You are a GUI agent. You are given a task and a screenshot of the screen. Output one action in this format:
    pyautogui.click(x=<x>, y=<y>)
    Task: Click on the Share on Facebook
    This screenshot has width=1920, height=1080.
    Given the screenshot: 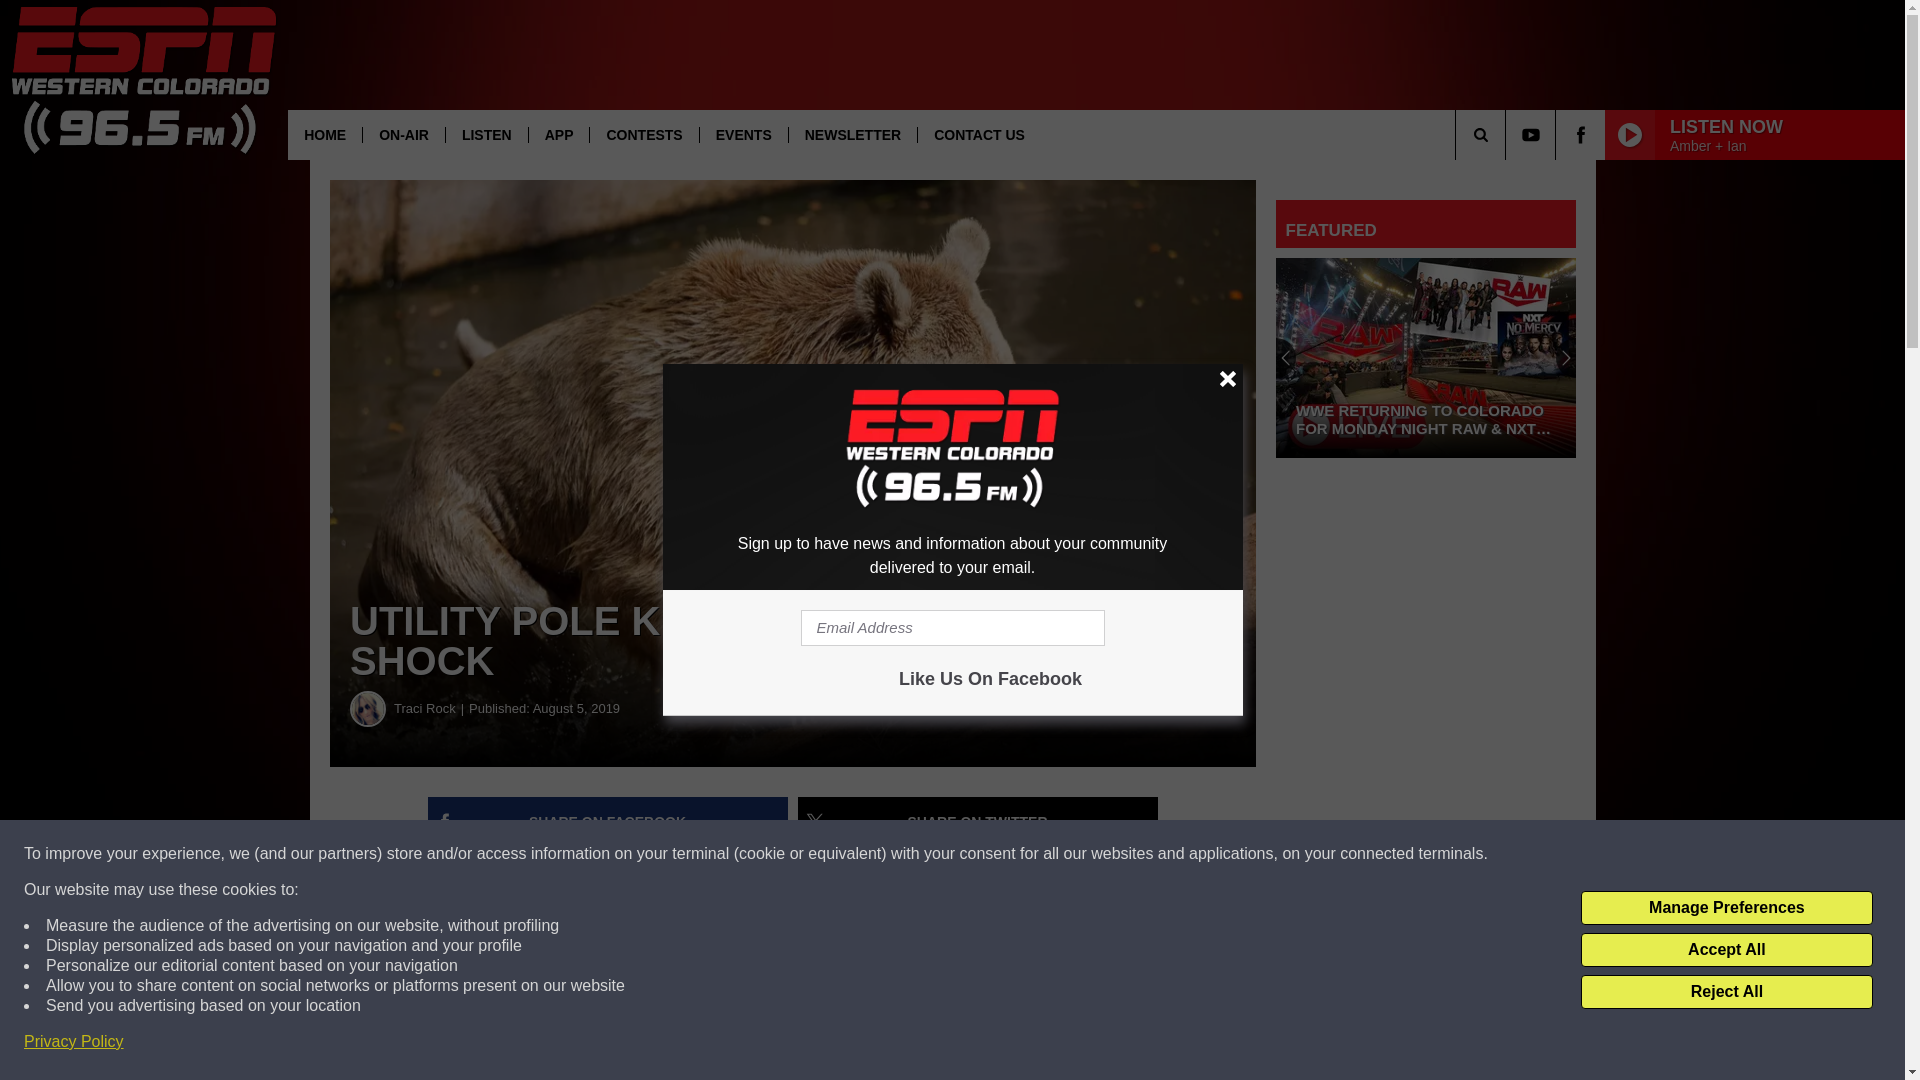 What is the action you would take?
    pyautogui.click(x=608, y=822)
    